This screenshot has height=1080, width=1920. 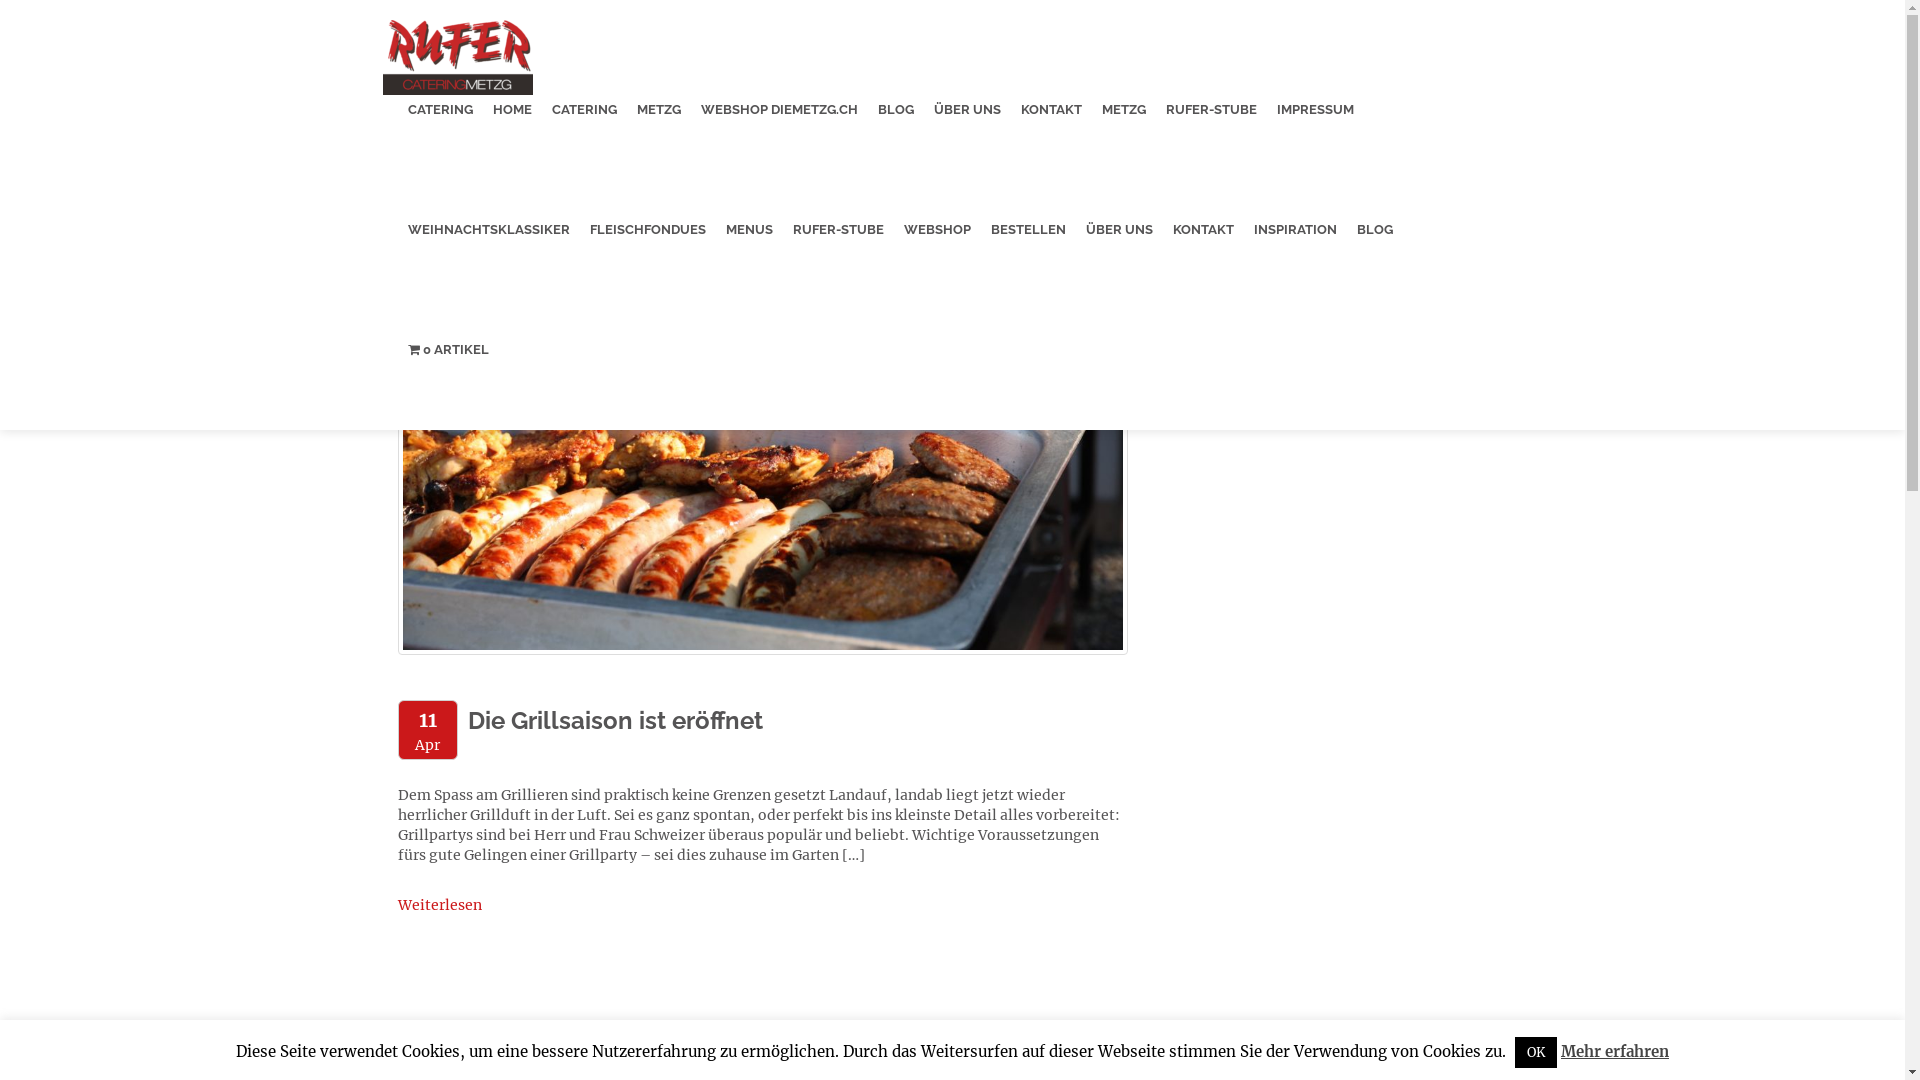 What do you see at coordinates (648, 230) in the screenshot?
I see `FLEISCHFONDUES` at bounding box center [648, 230].